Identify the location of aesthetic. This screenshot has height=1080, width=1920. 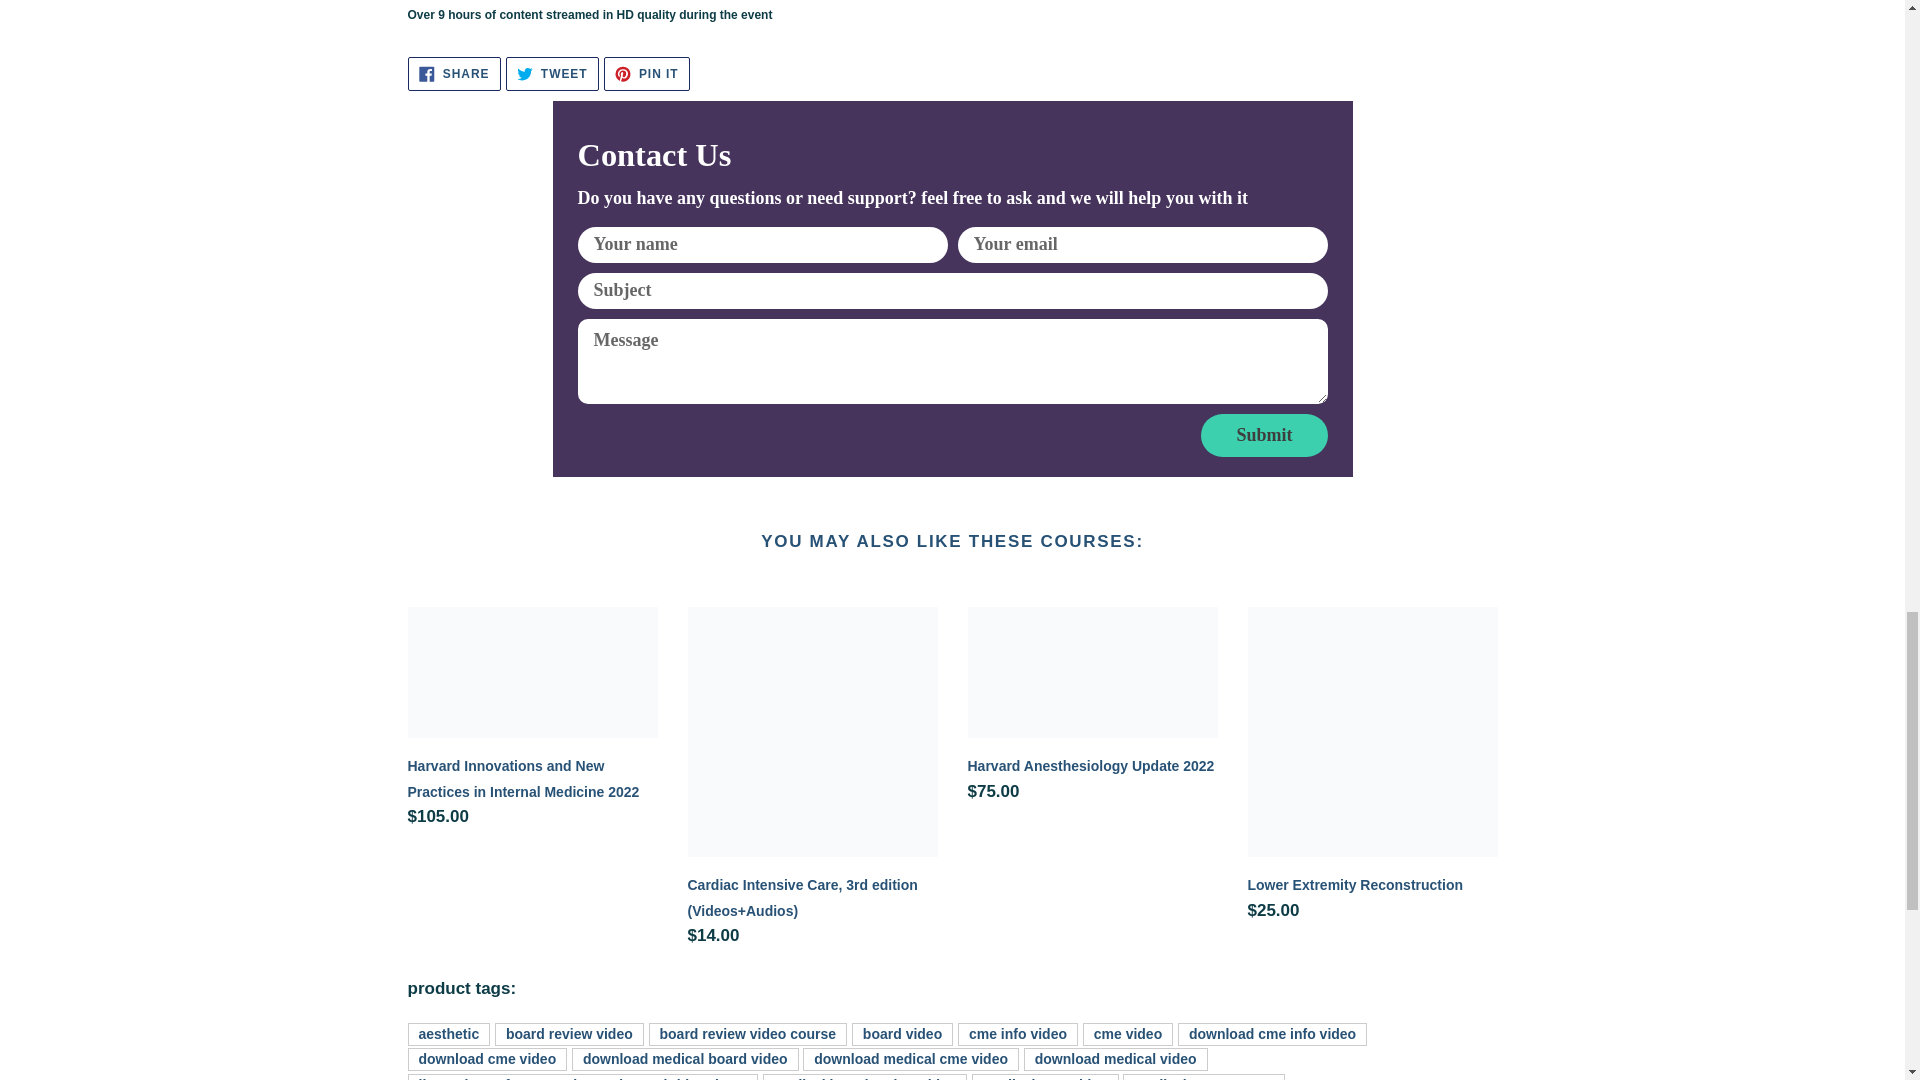
(449, 1034).